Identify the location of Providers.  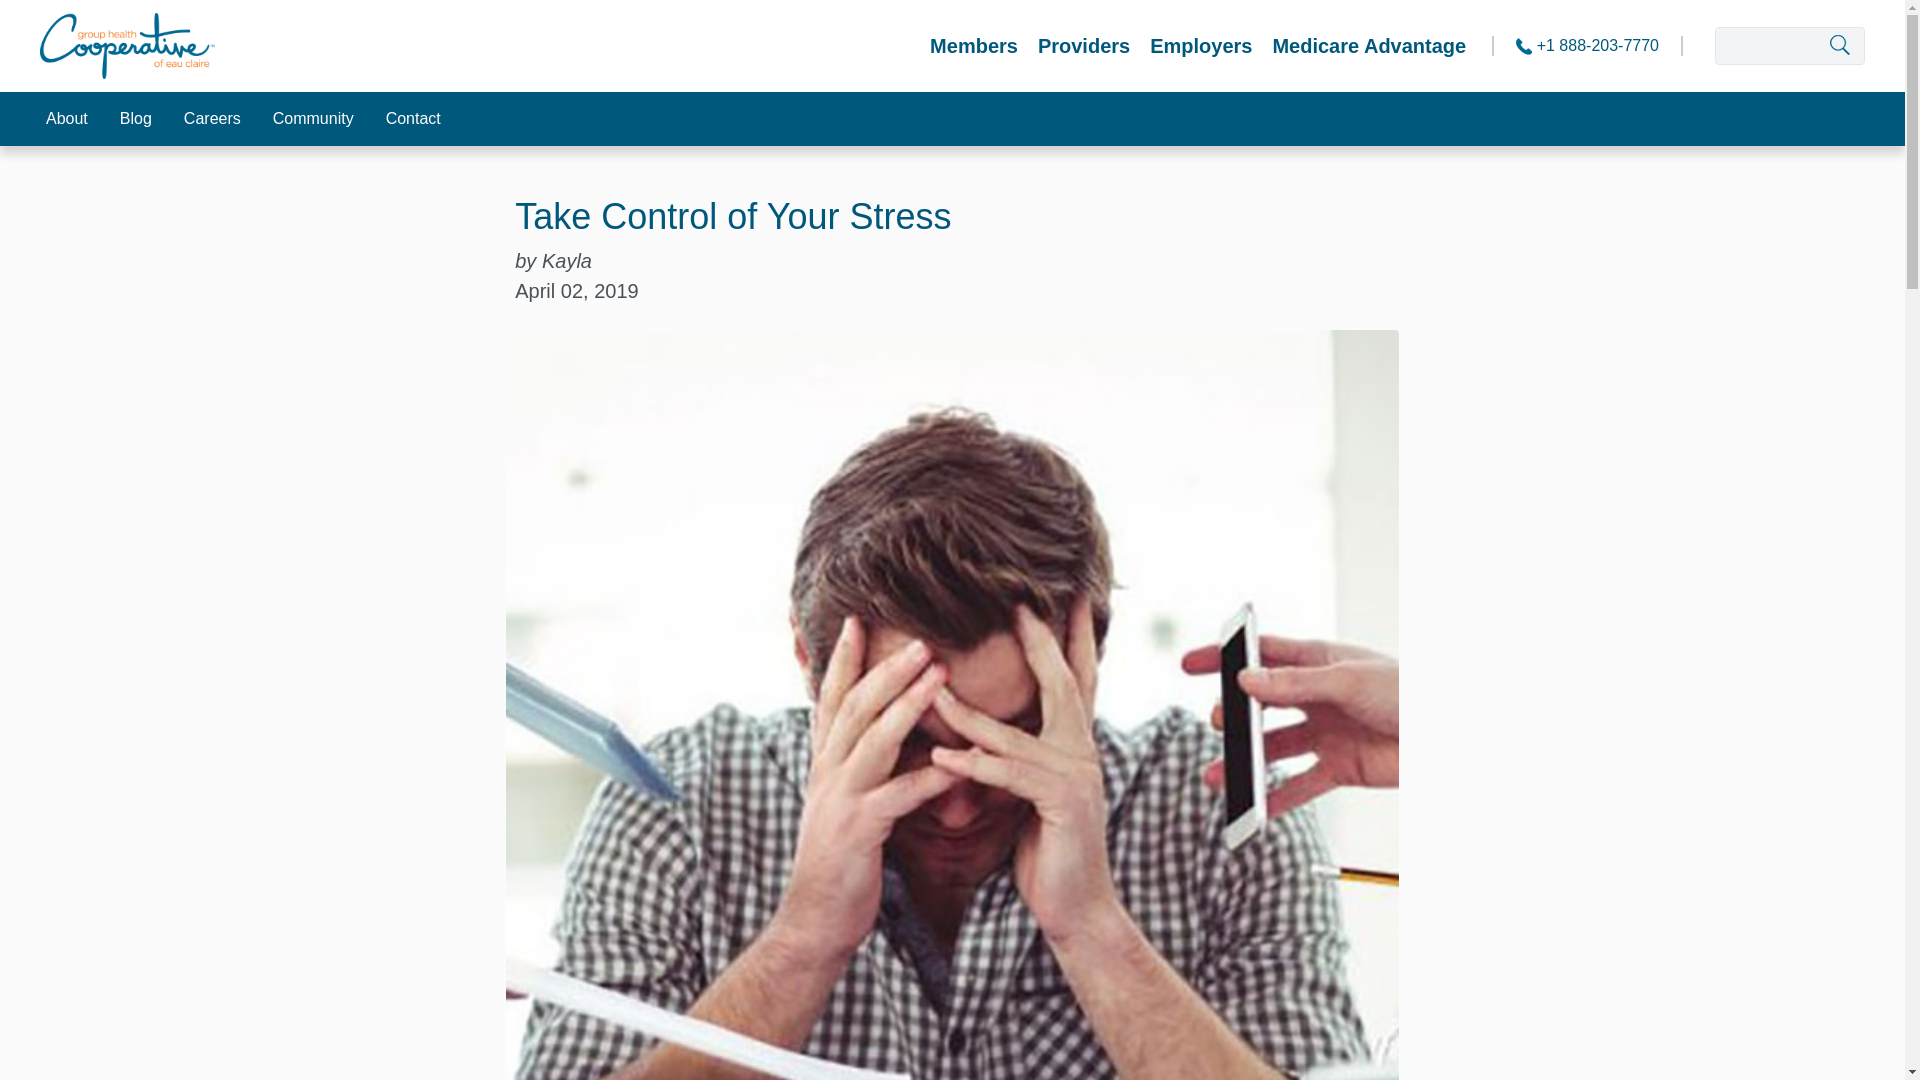
(1084, 46).